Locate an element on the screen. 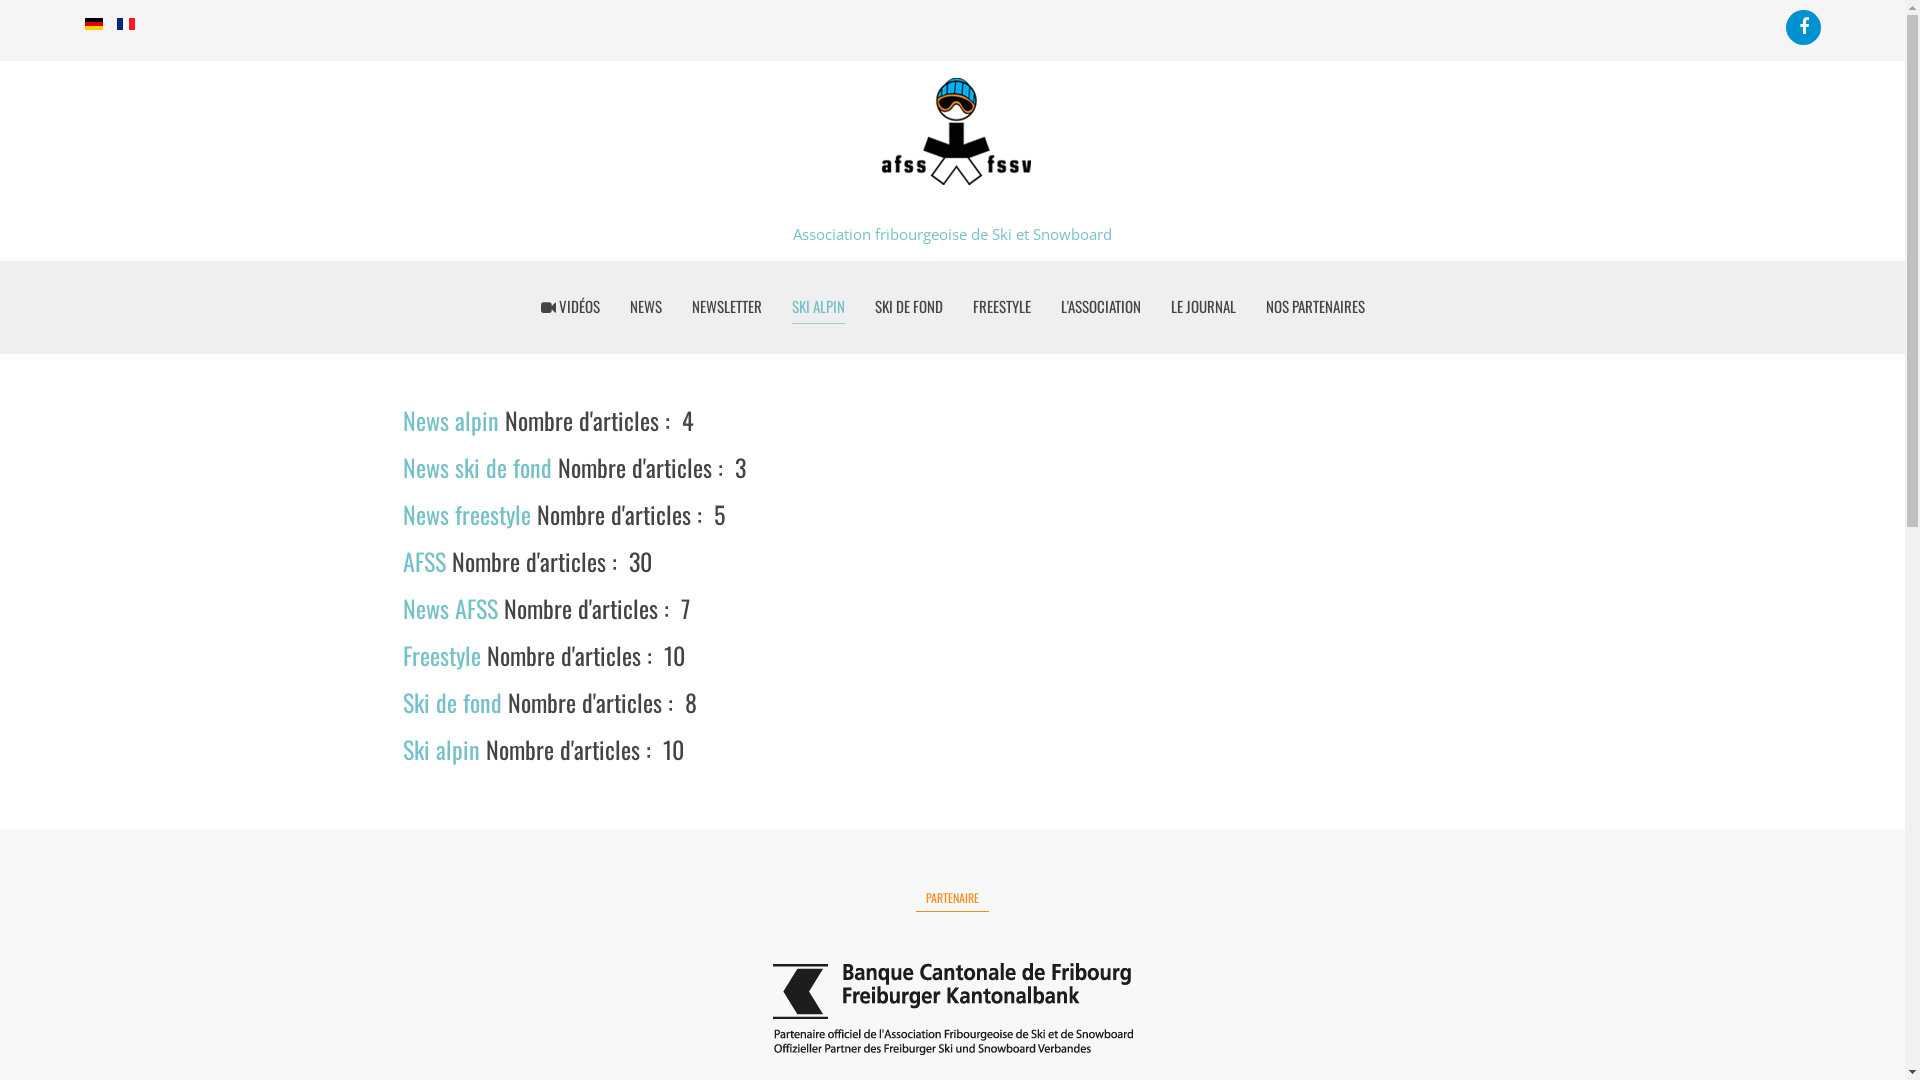  Ski de fond is located at coordinates (452, 702).